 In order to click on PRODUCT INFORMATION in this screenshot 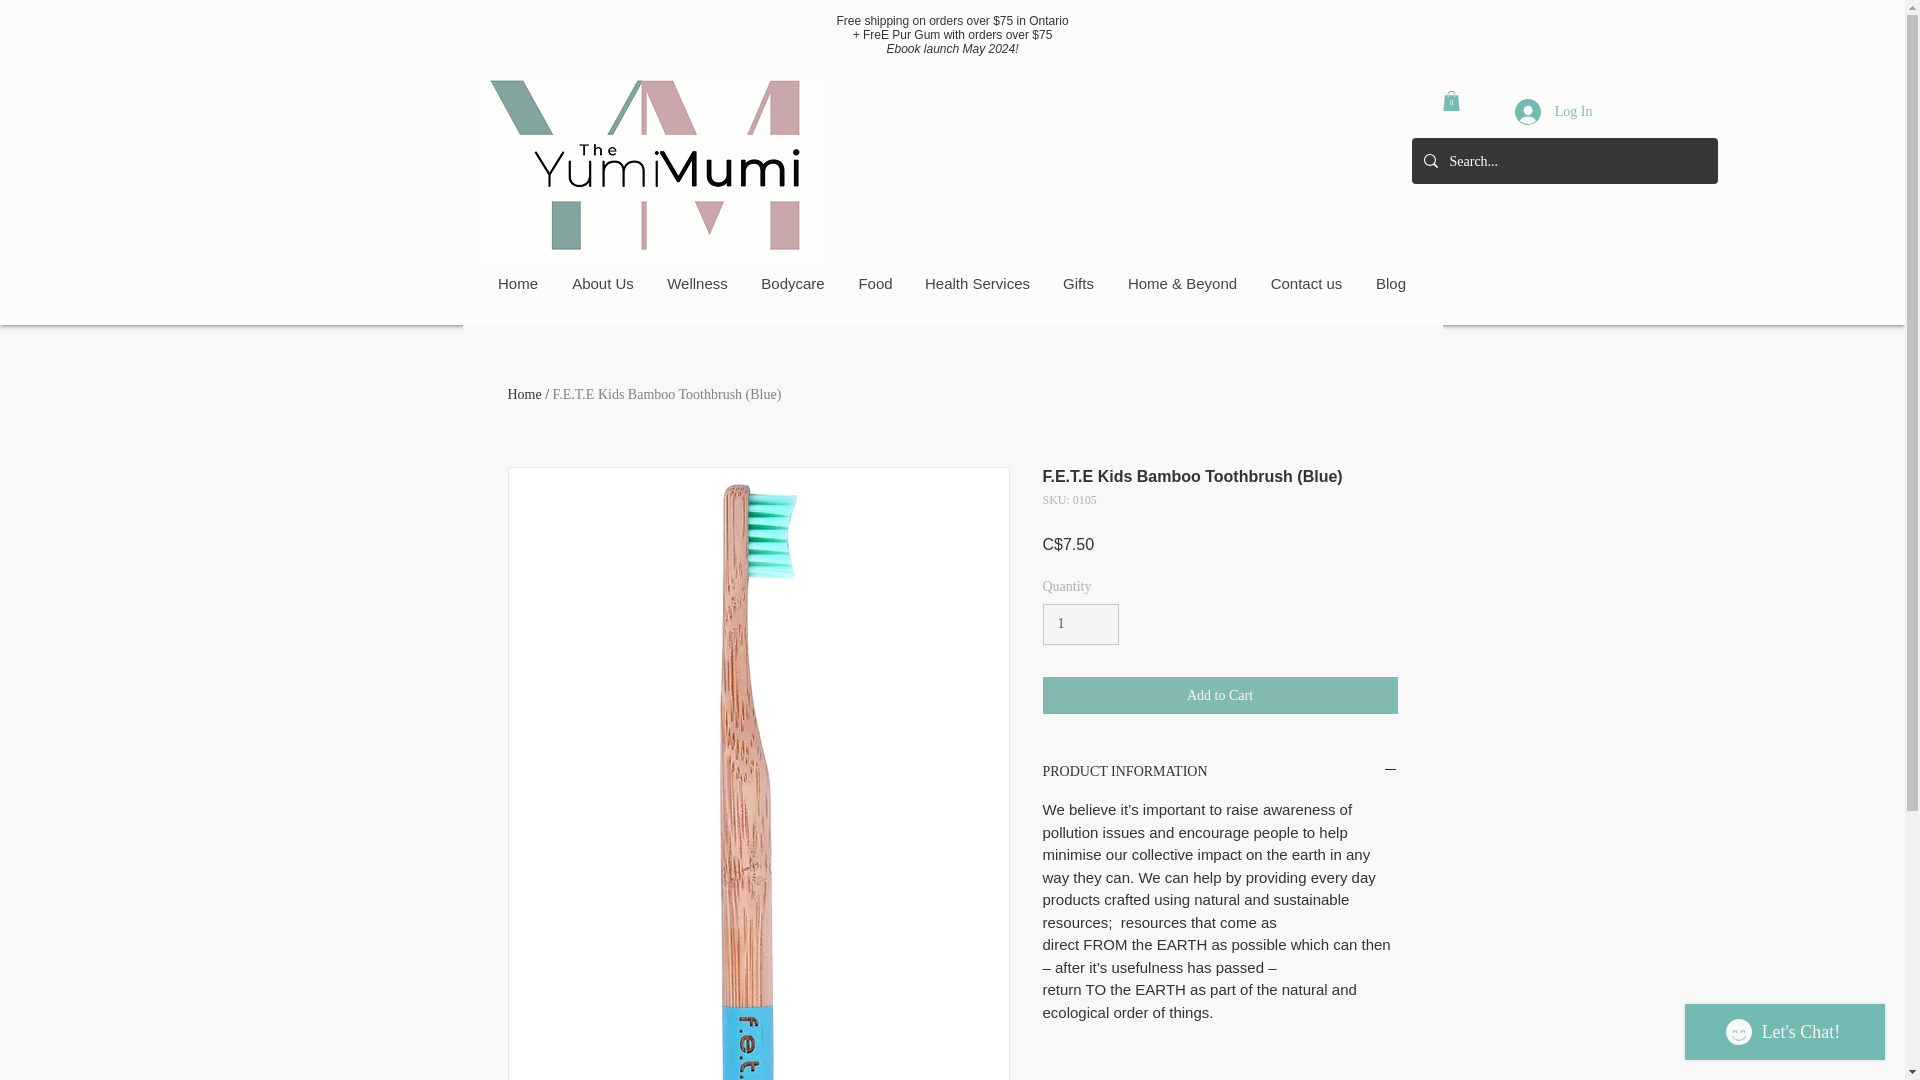, I will do `click(1220, 772)`.